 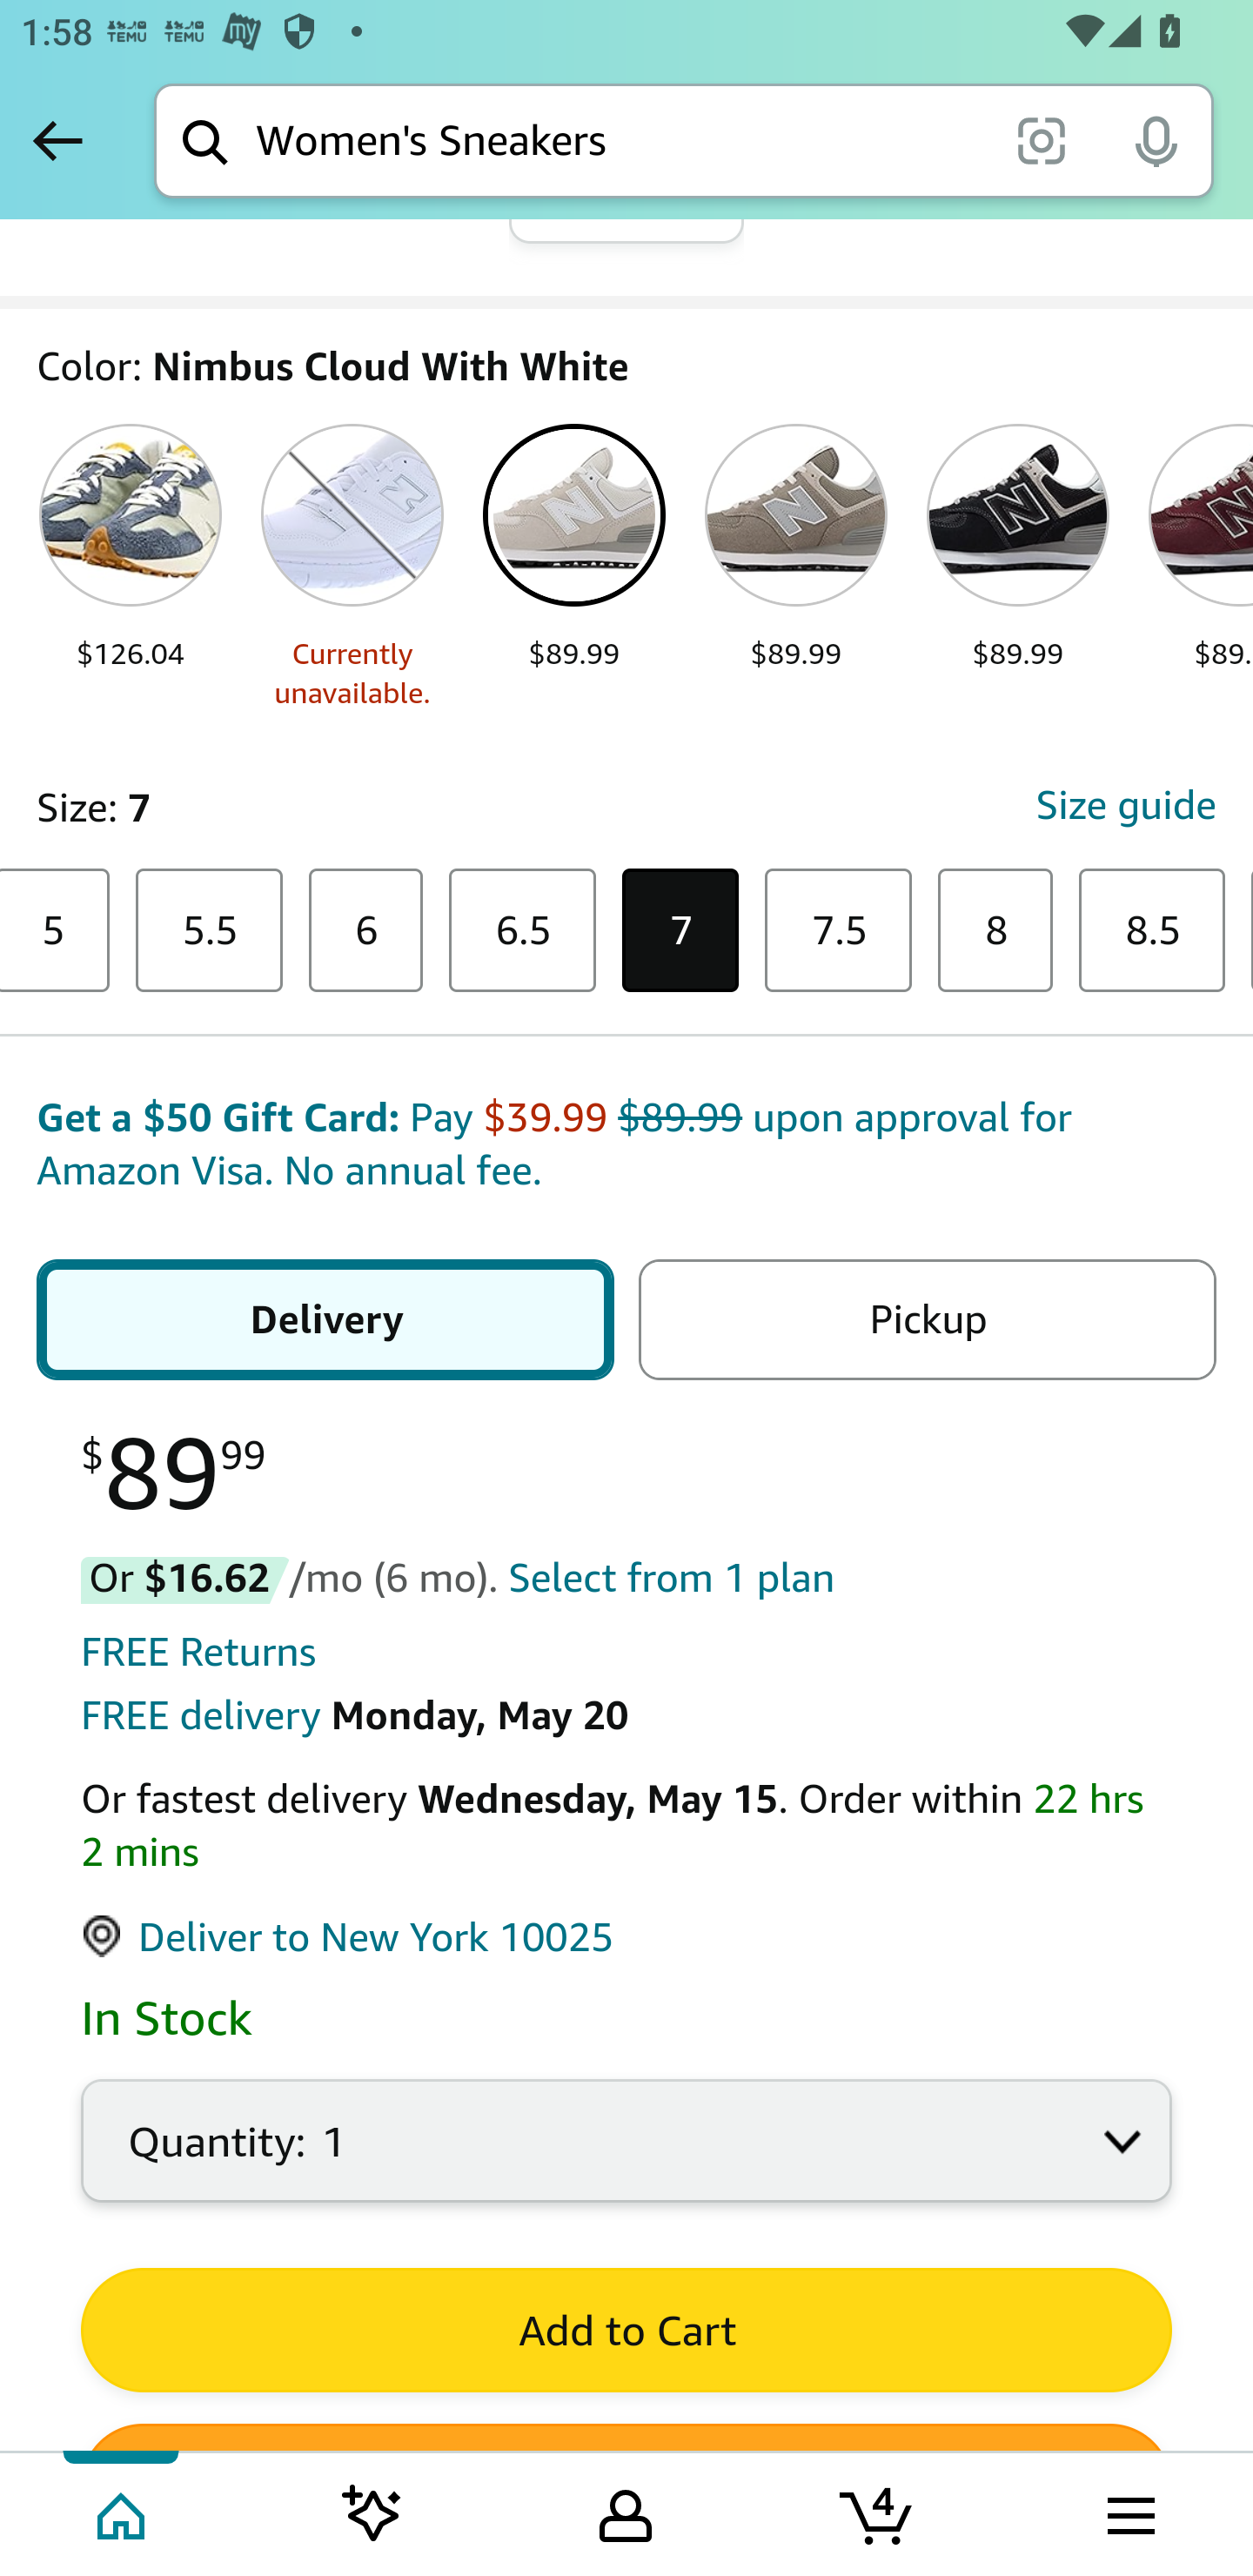 I want to click on 8.5, so click(x=1152, y=932).